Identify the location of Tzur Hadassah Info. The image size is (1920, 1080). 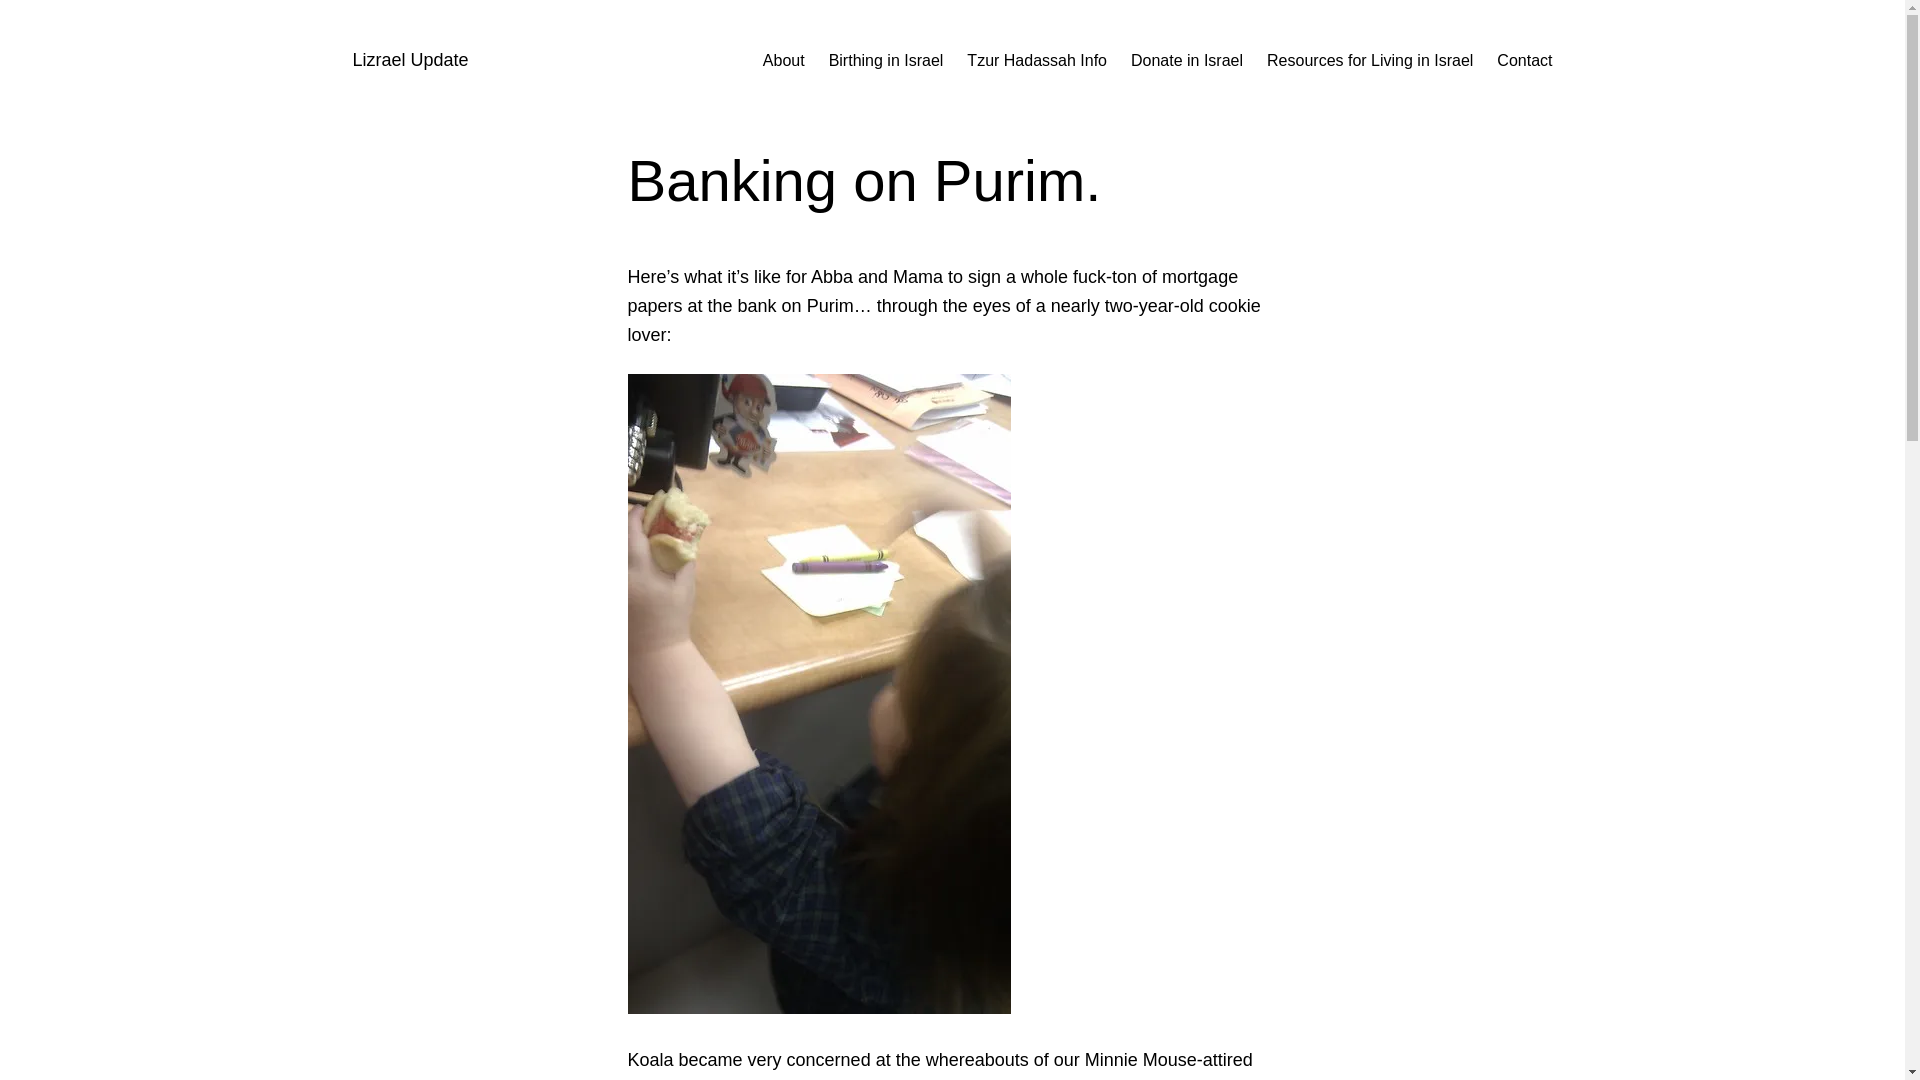
(1037, 60).